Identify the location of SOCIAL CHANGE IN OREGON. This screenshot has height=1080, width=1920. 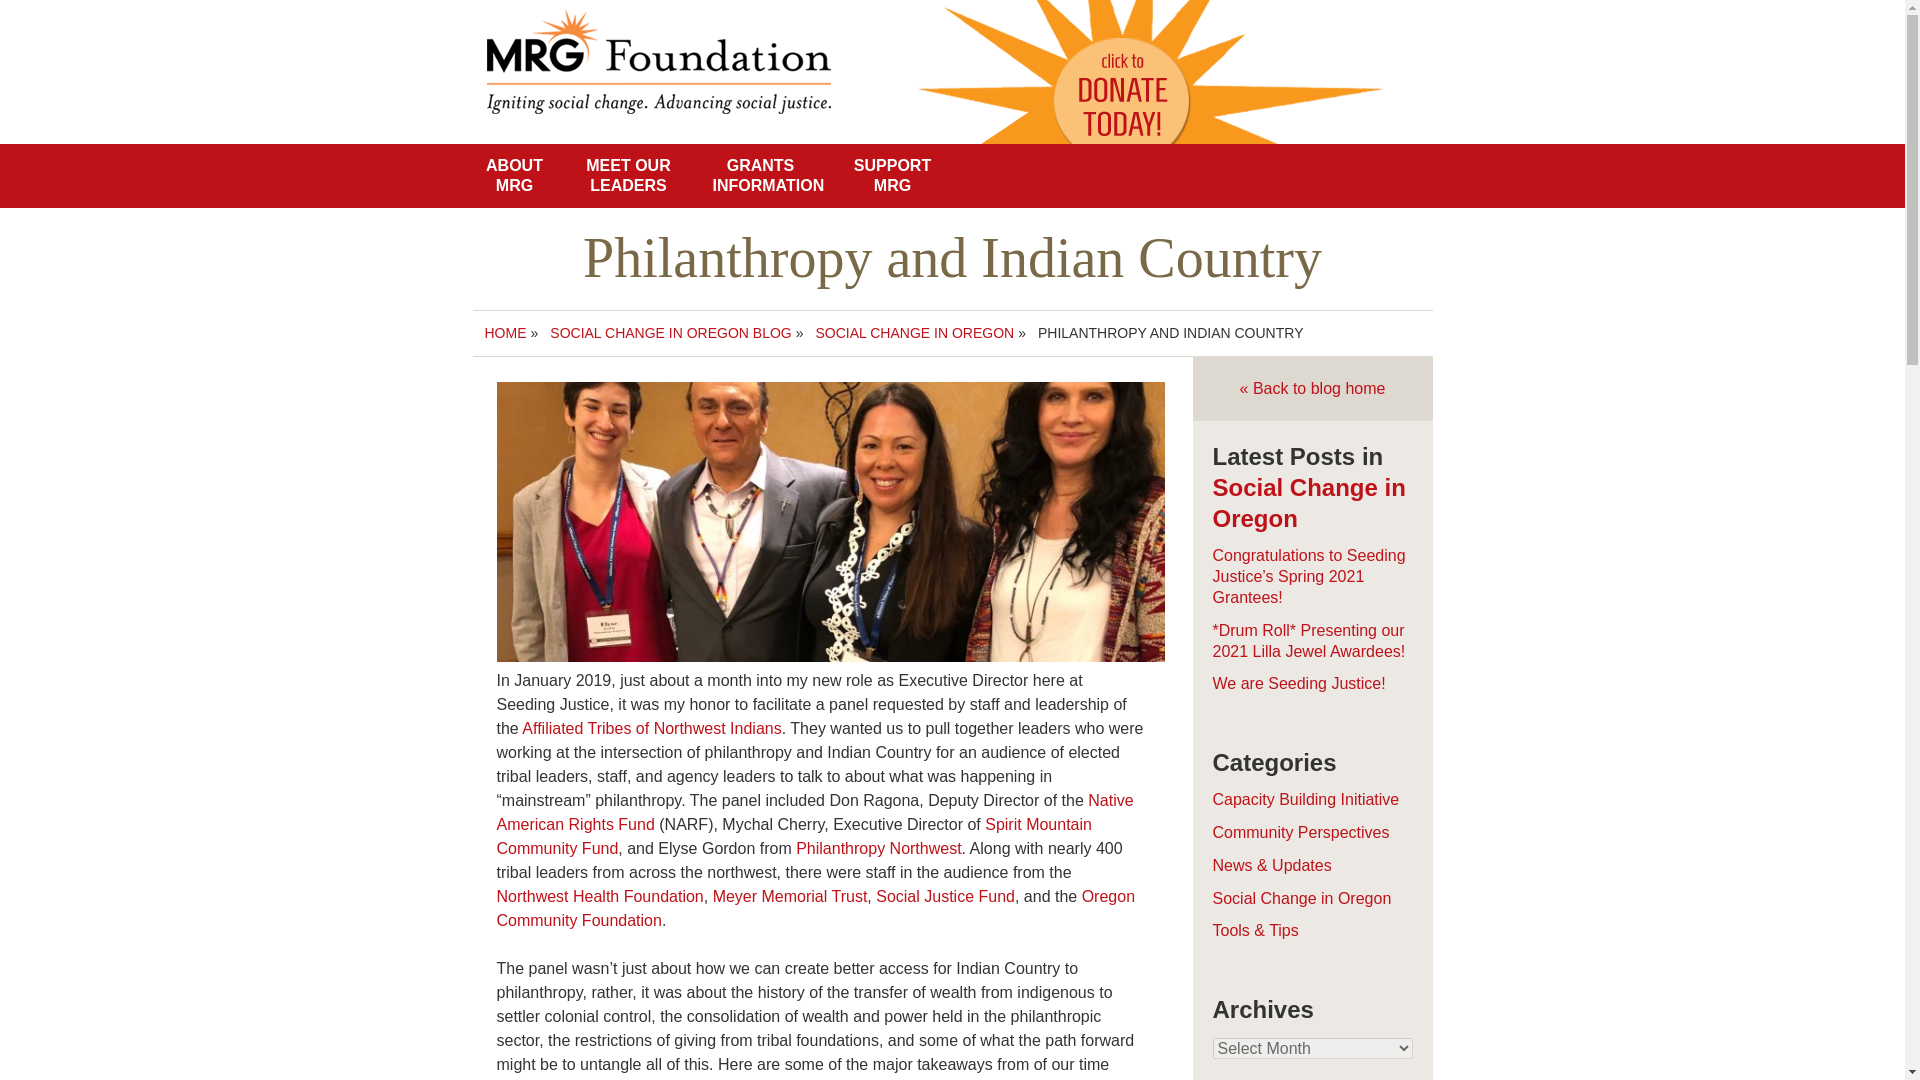
(916, 333).